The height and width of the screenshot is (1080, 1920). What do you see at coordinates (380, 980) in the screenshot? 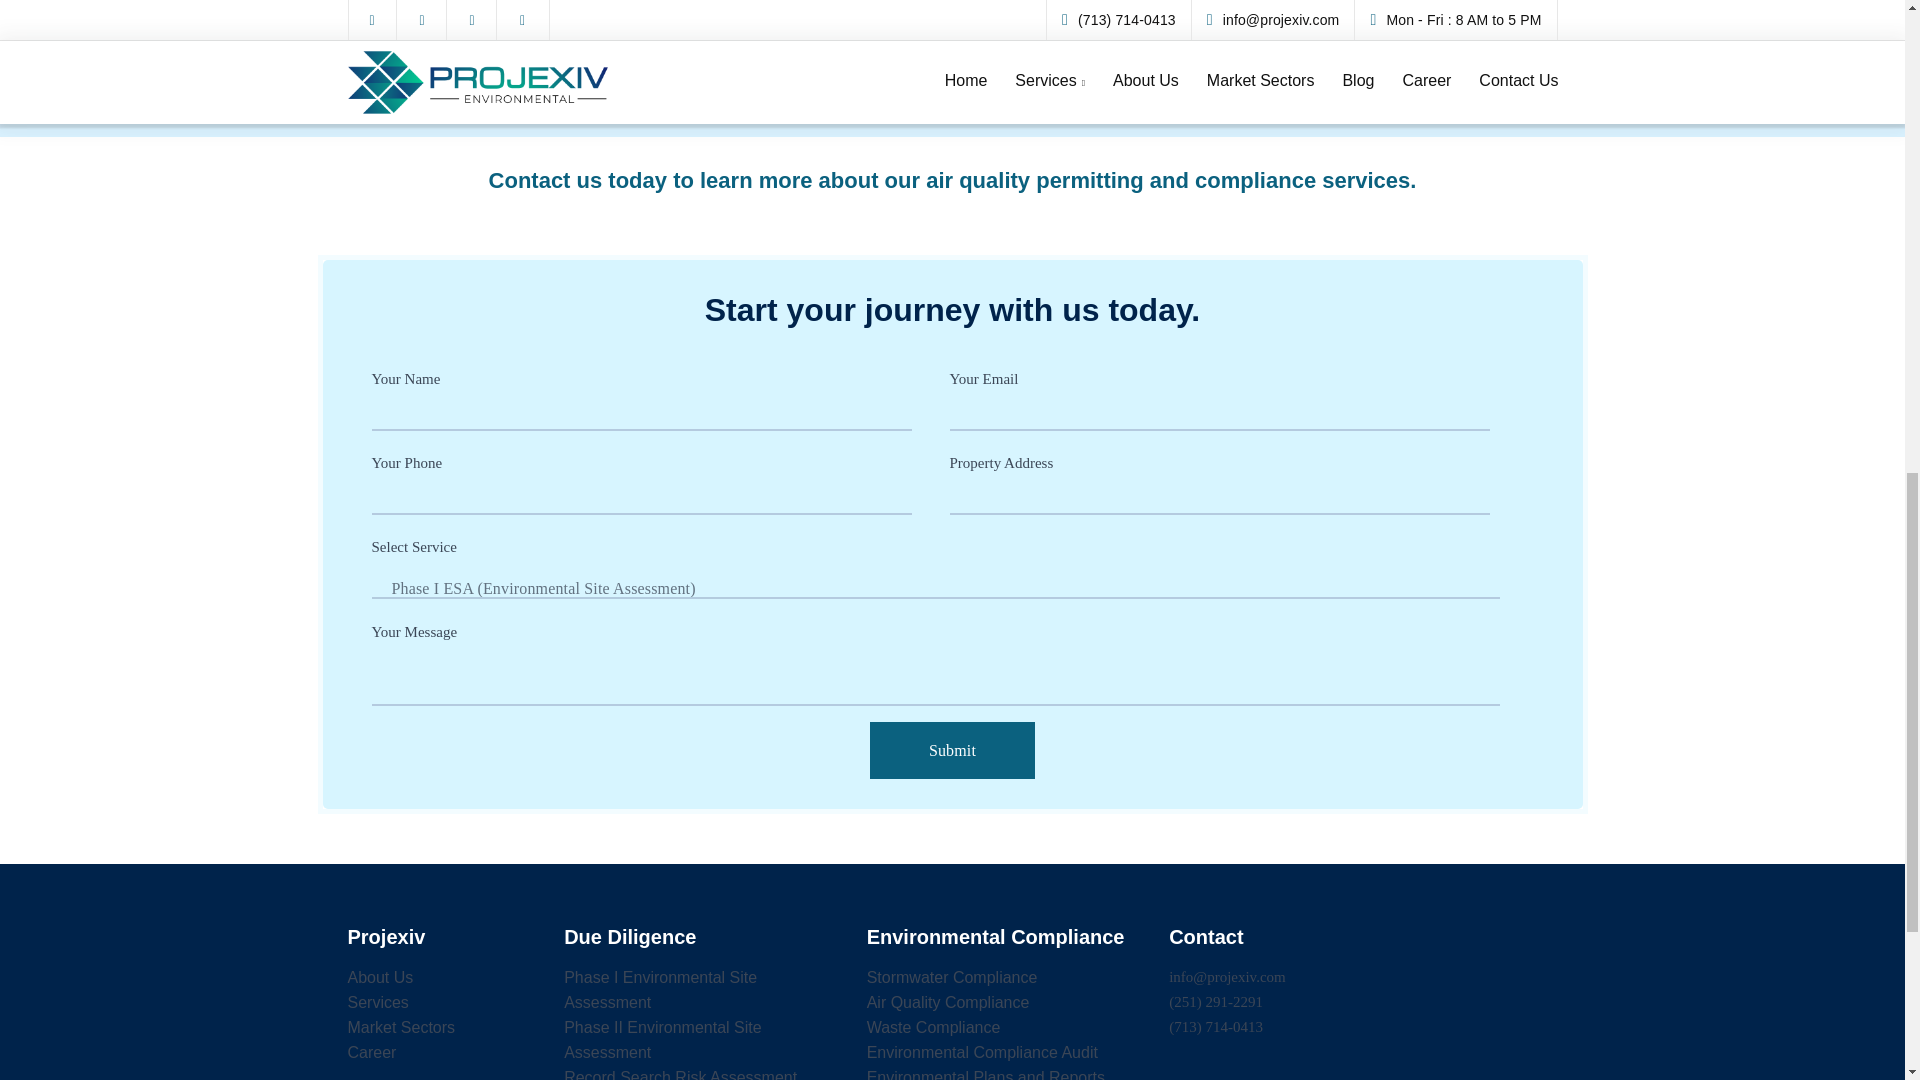
I see `About Us` at bounding box center [380, 980].